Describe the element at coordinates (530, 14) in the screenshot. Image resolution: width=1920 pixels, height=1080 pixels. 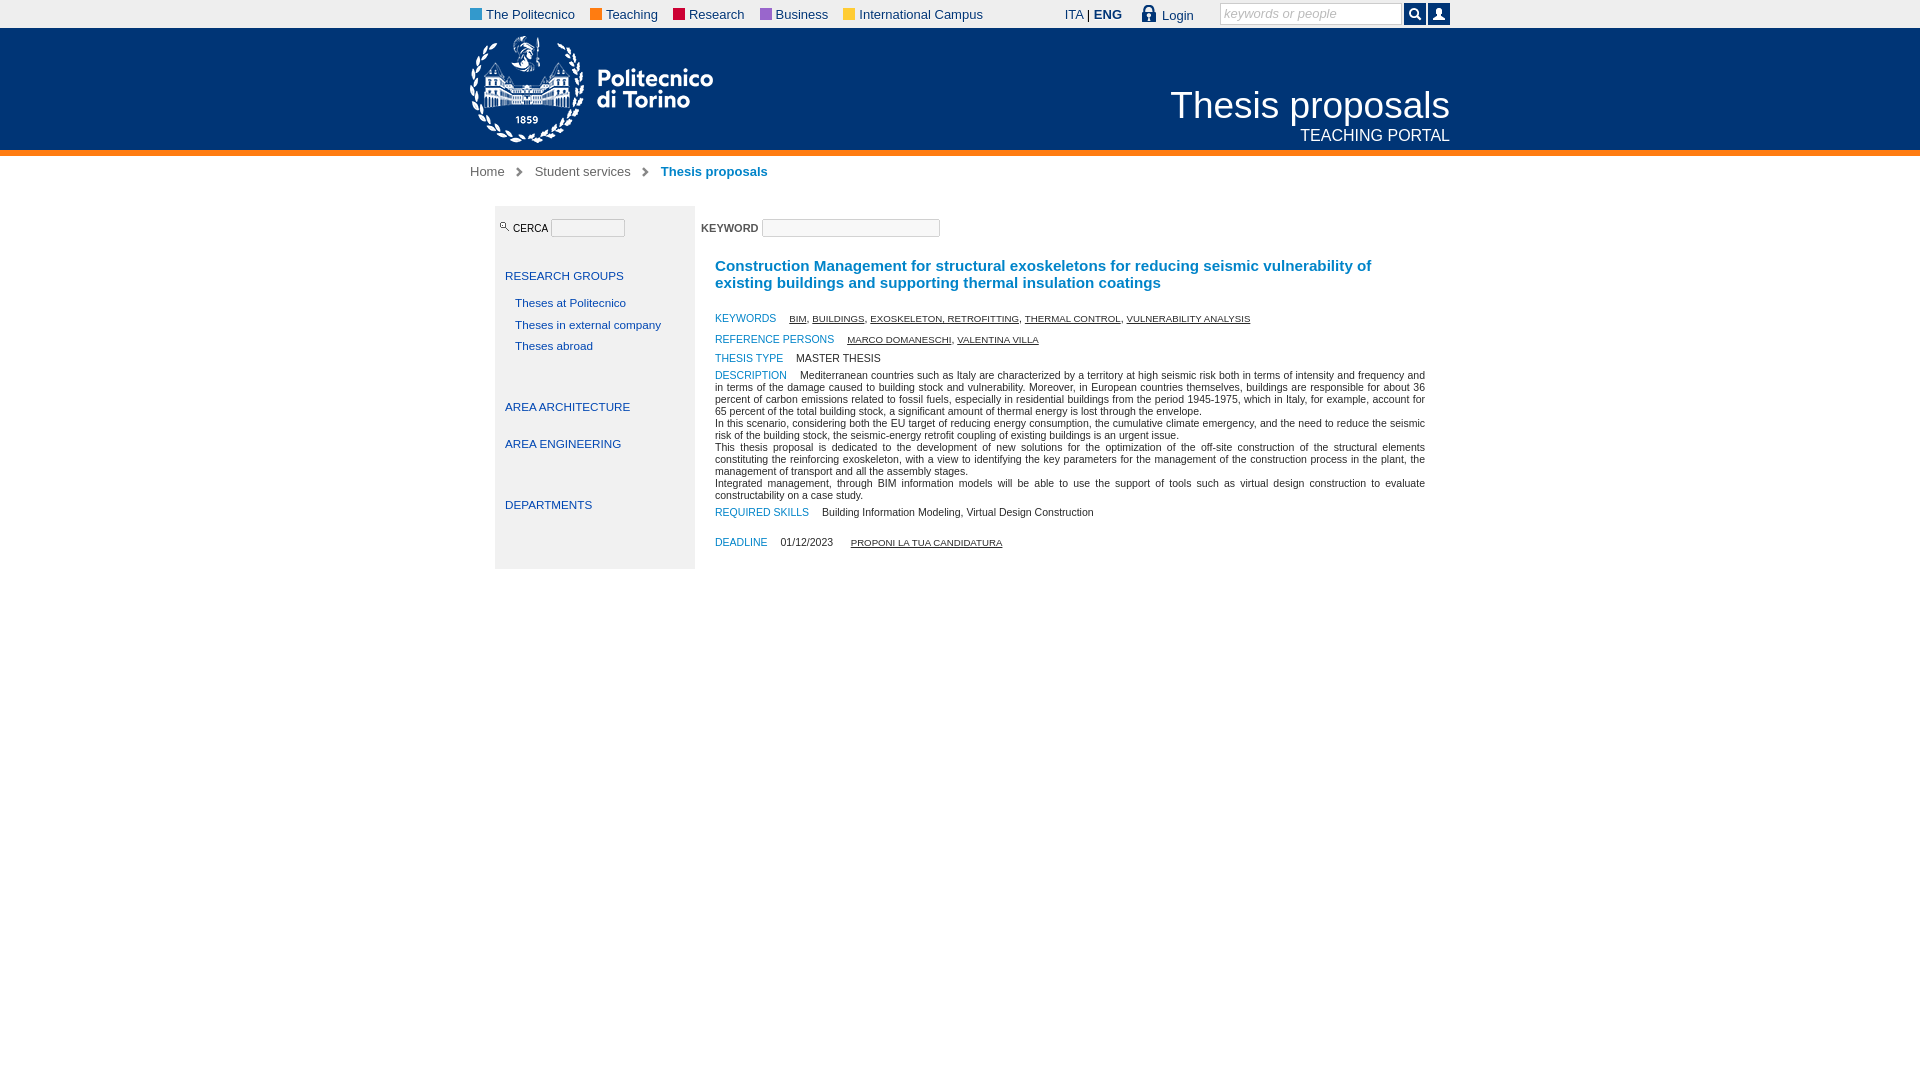
I see `The Politecnico` at that location.